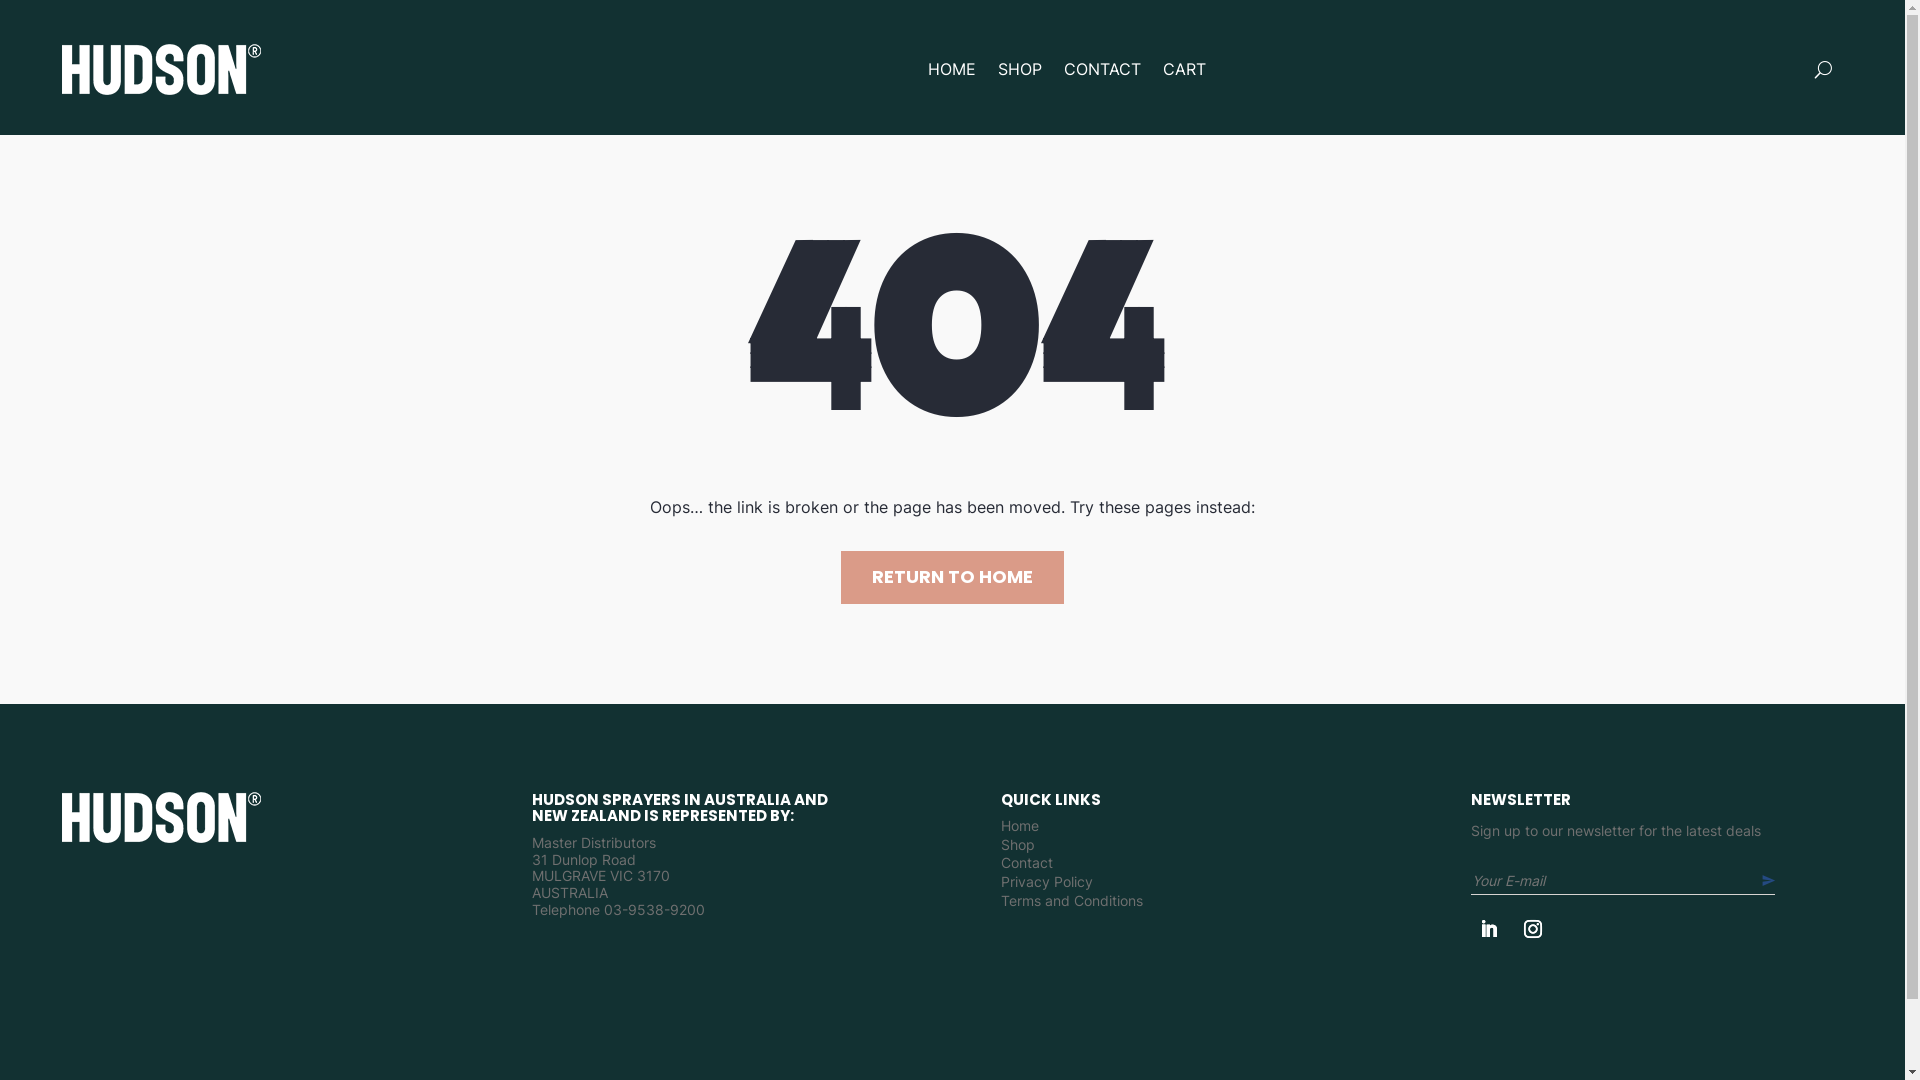 Image resolution: width=1920 pixels, height=1080 pixels. What do you see at coordinates (1027, 868) in the screenshot?
I see `Contact` at bounding box center [1027, 868].